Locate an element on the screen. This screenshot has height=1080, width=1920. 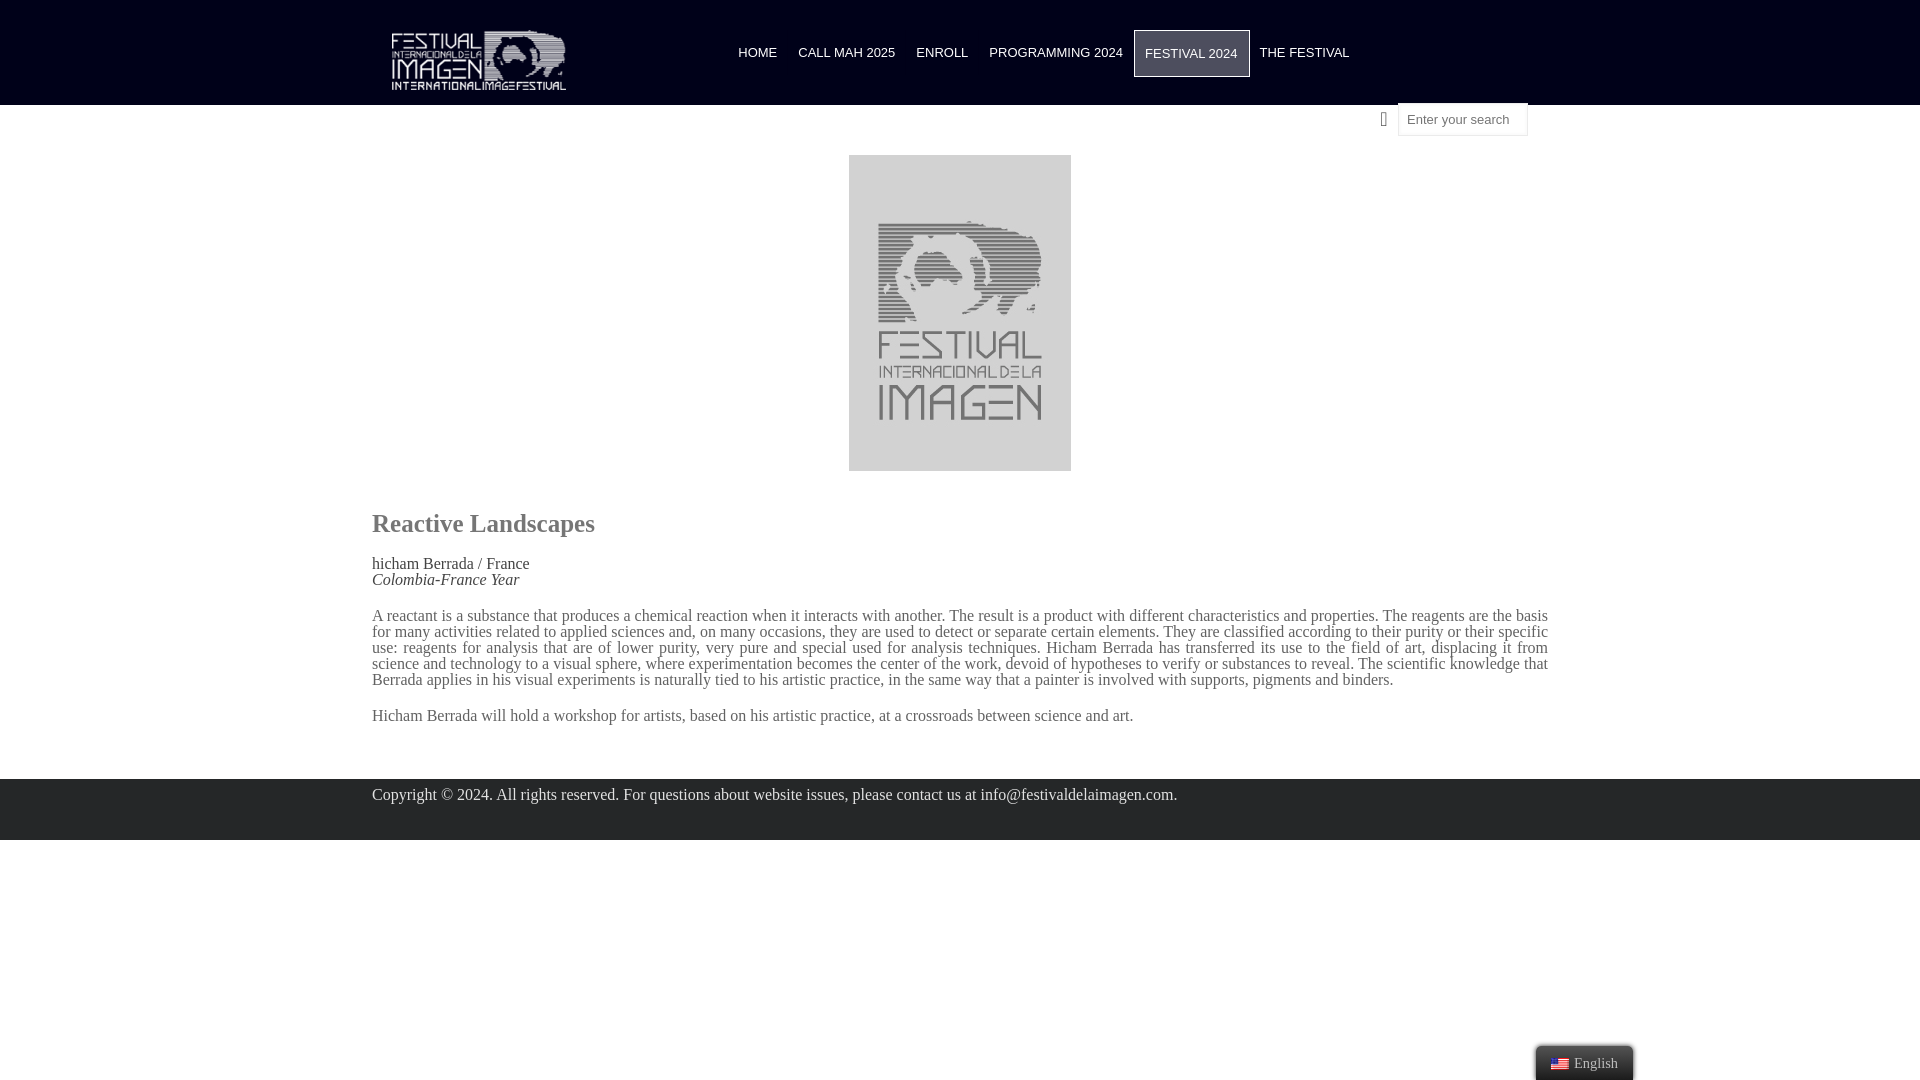
THE FESTIVAL is located at coordinates (1304, 52).